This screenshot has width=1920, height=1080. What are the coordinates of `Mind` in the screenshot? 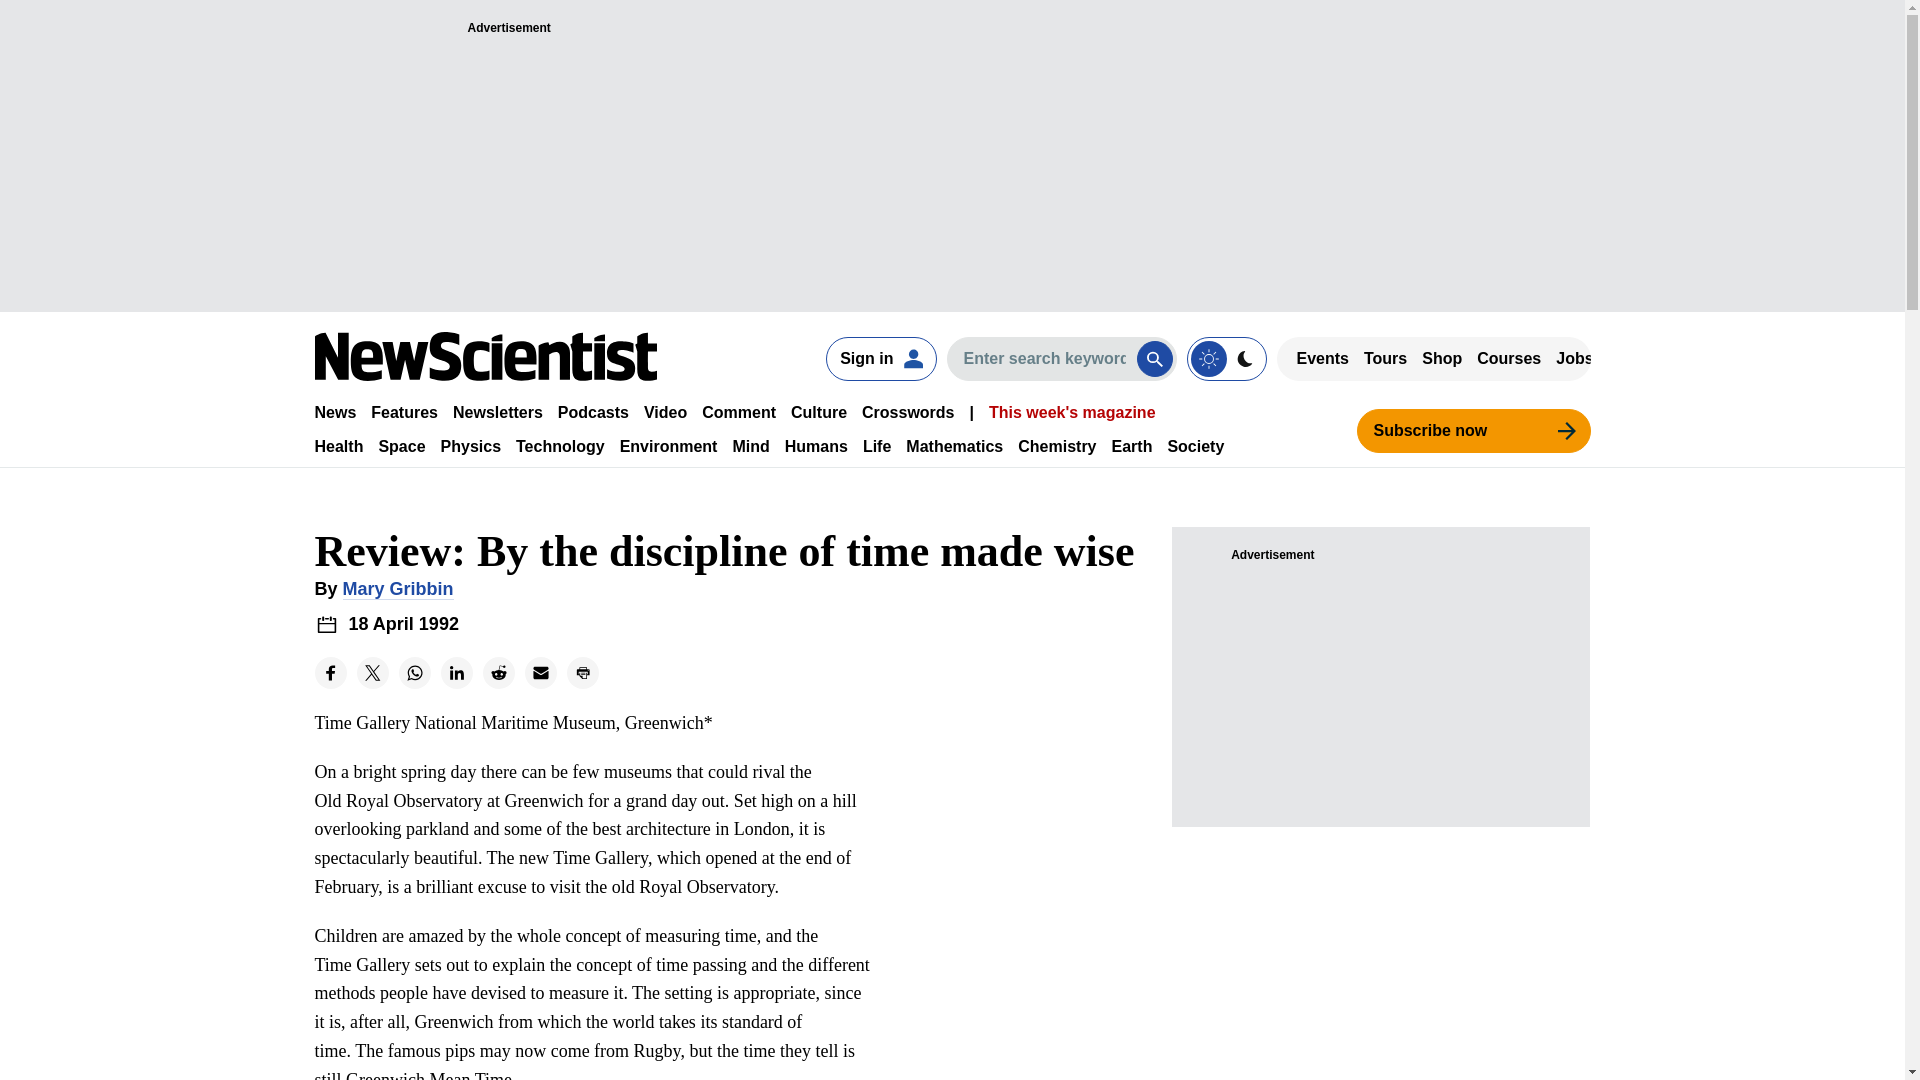 It's located at (750, 446).